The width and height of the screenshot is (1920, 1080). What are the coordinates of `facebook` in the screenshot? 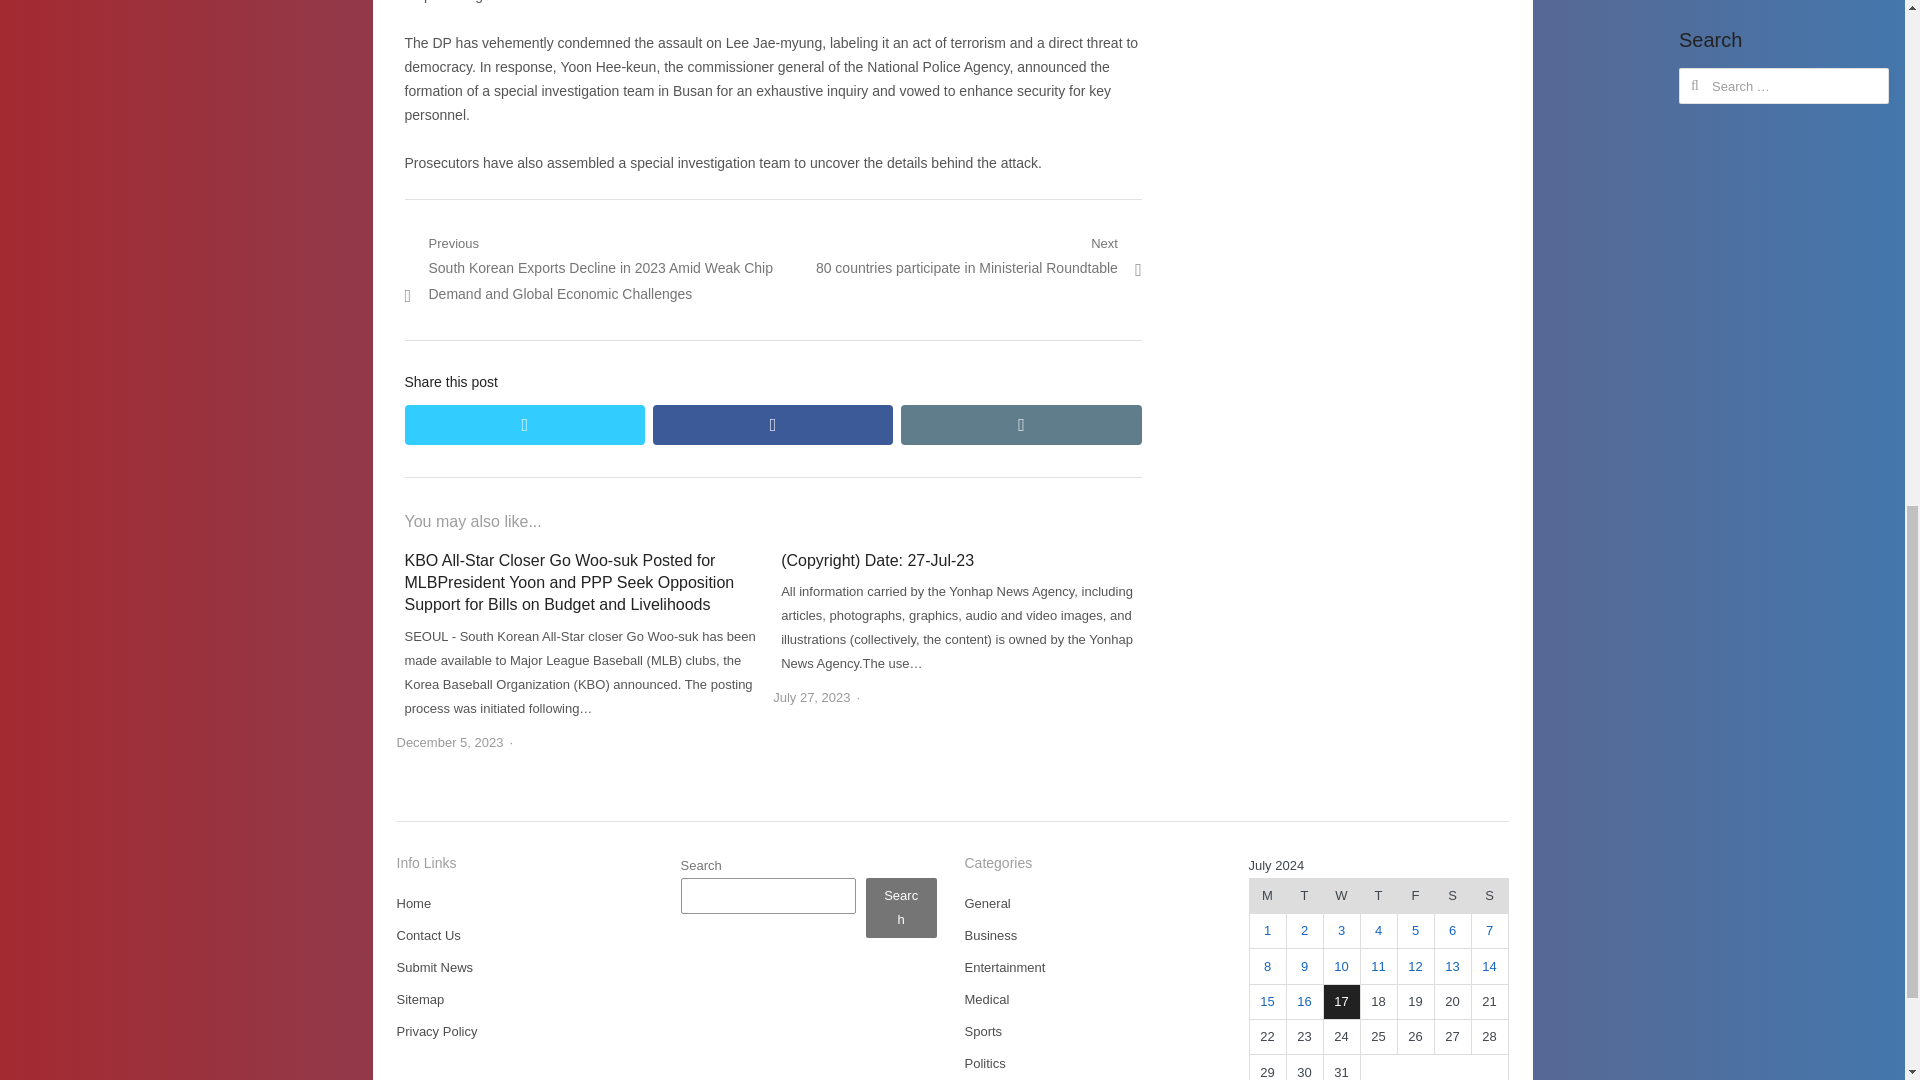 It's located at (772, 424).